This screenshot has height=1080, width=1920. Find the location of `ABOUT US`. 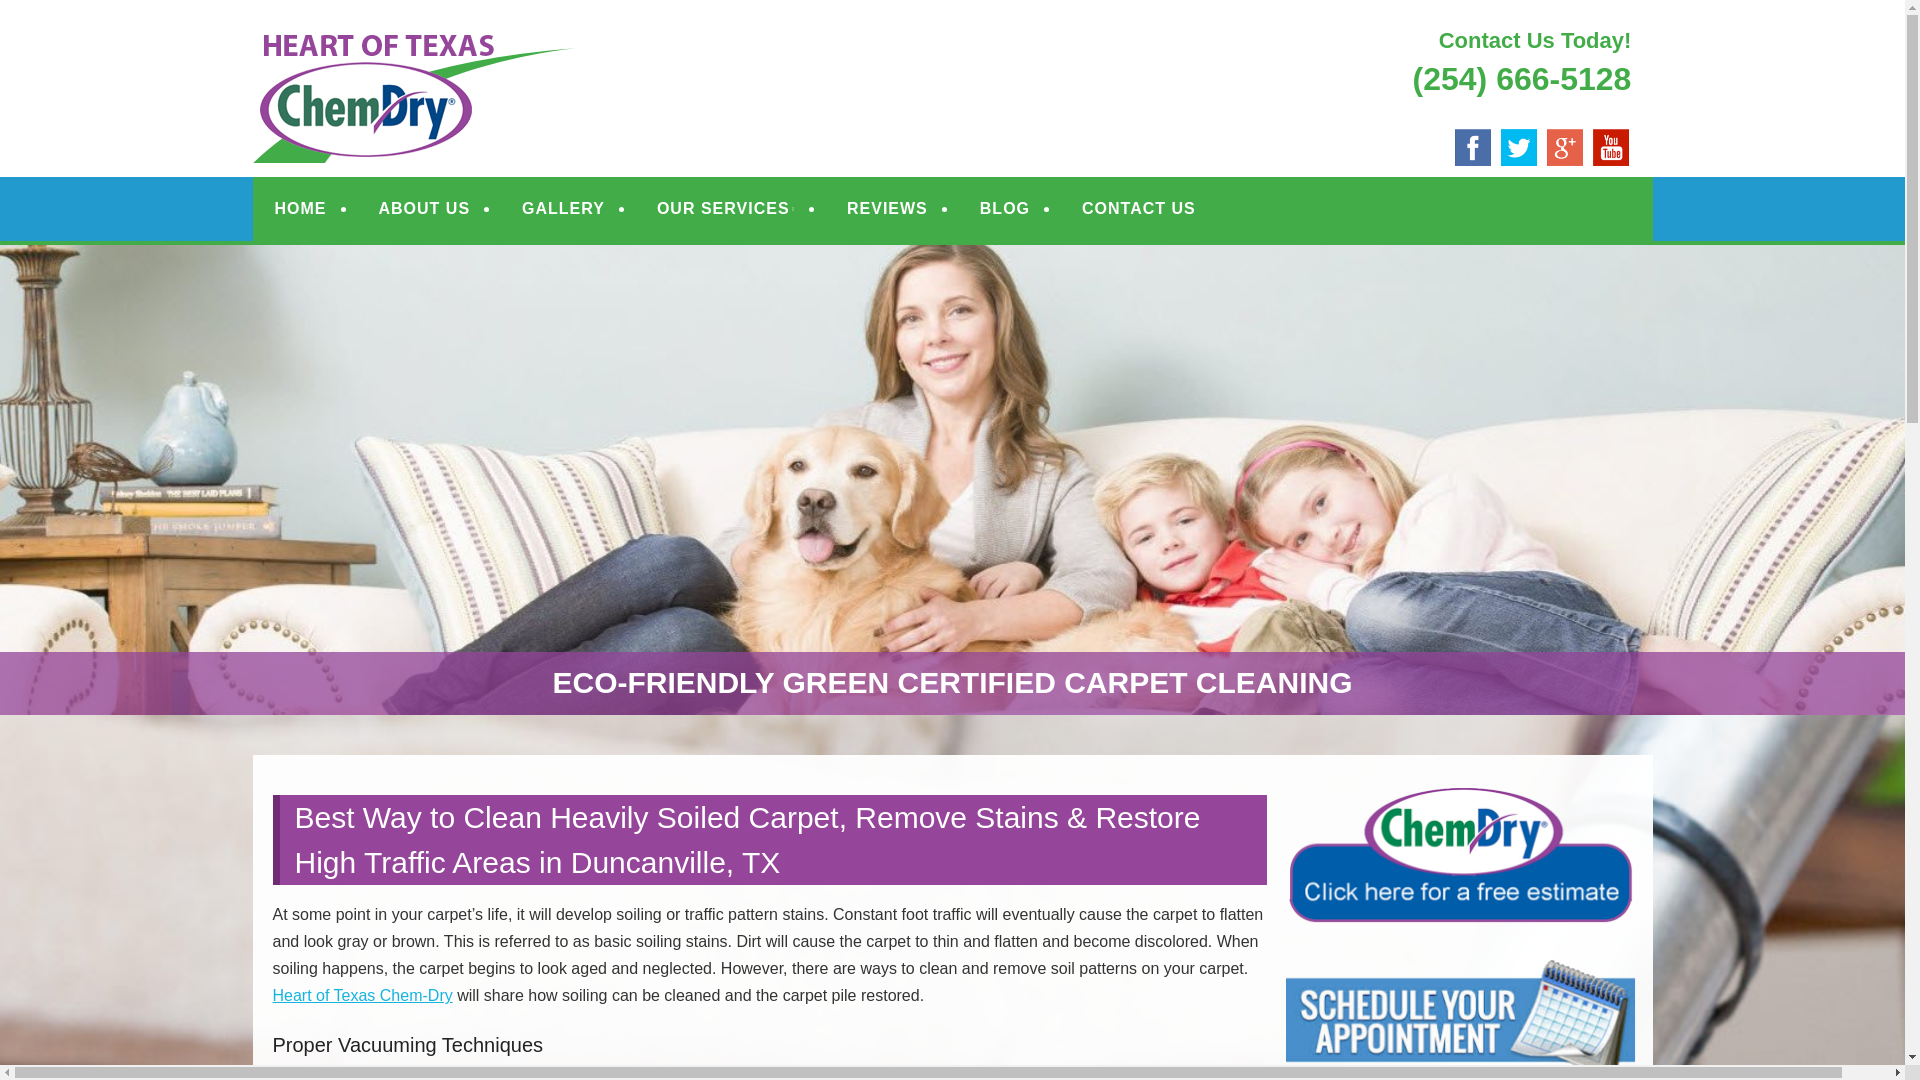

ABOUT US is located at coordinates (424, 208).